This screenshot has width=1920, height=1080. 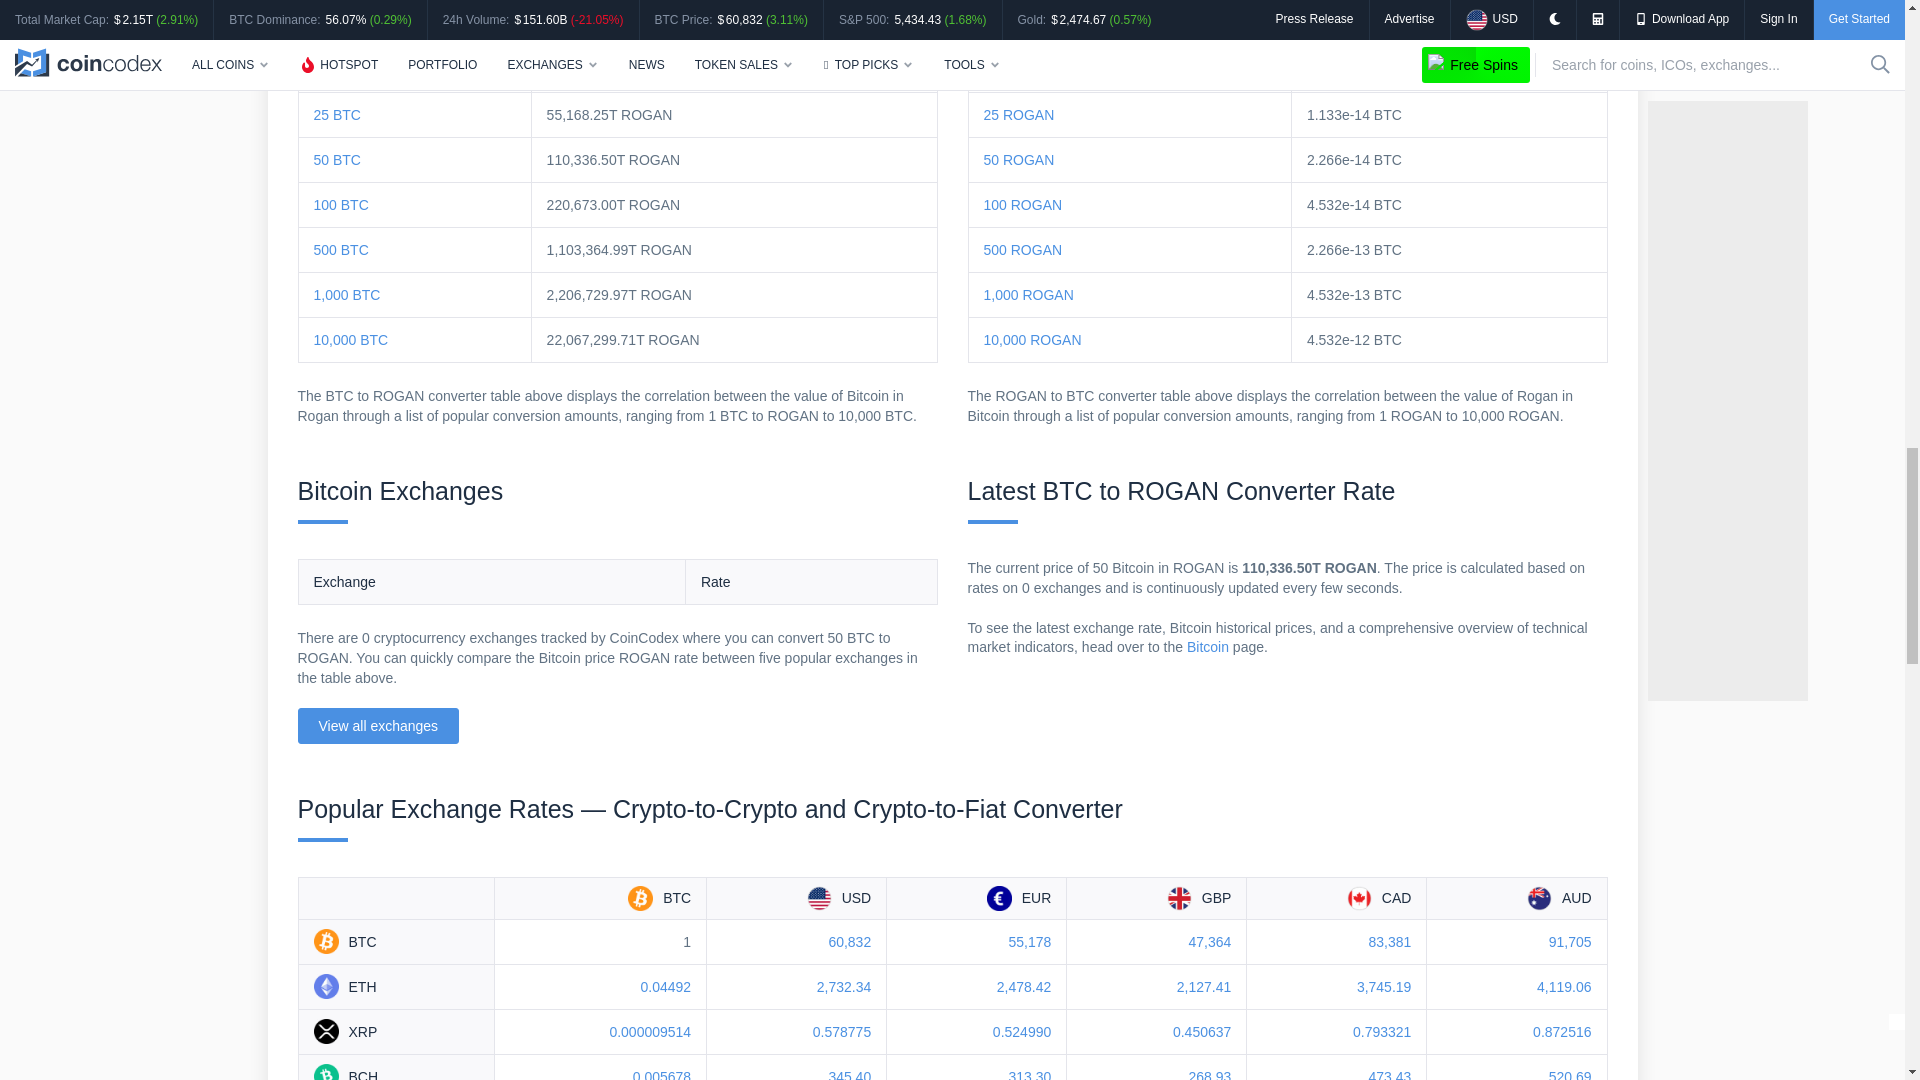 I want to click on 5 ROGAN, so click(x=1014, y=25).